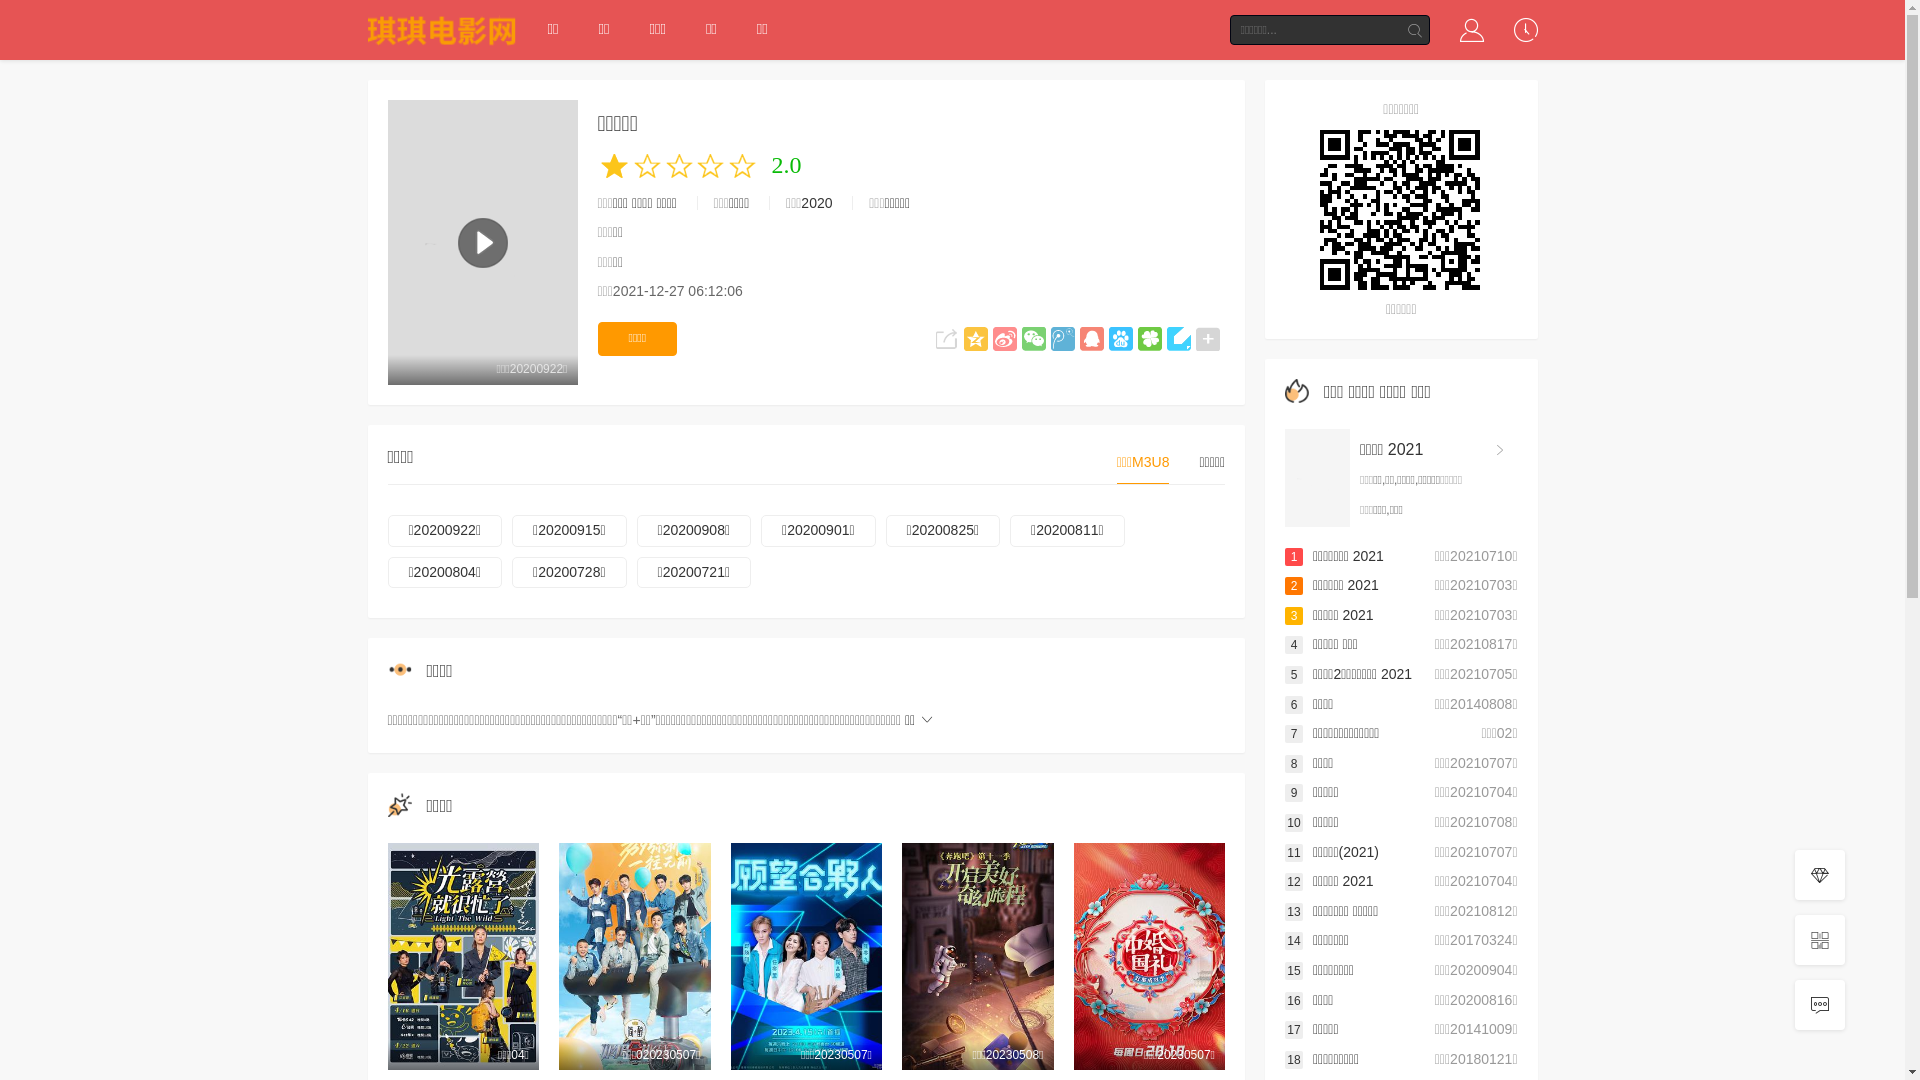 This screenshot has height=1080, width=1920. What do you see at coordinates (816, 203) in the screenshot?
I see `2020` at bounding box center [816, 203].